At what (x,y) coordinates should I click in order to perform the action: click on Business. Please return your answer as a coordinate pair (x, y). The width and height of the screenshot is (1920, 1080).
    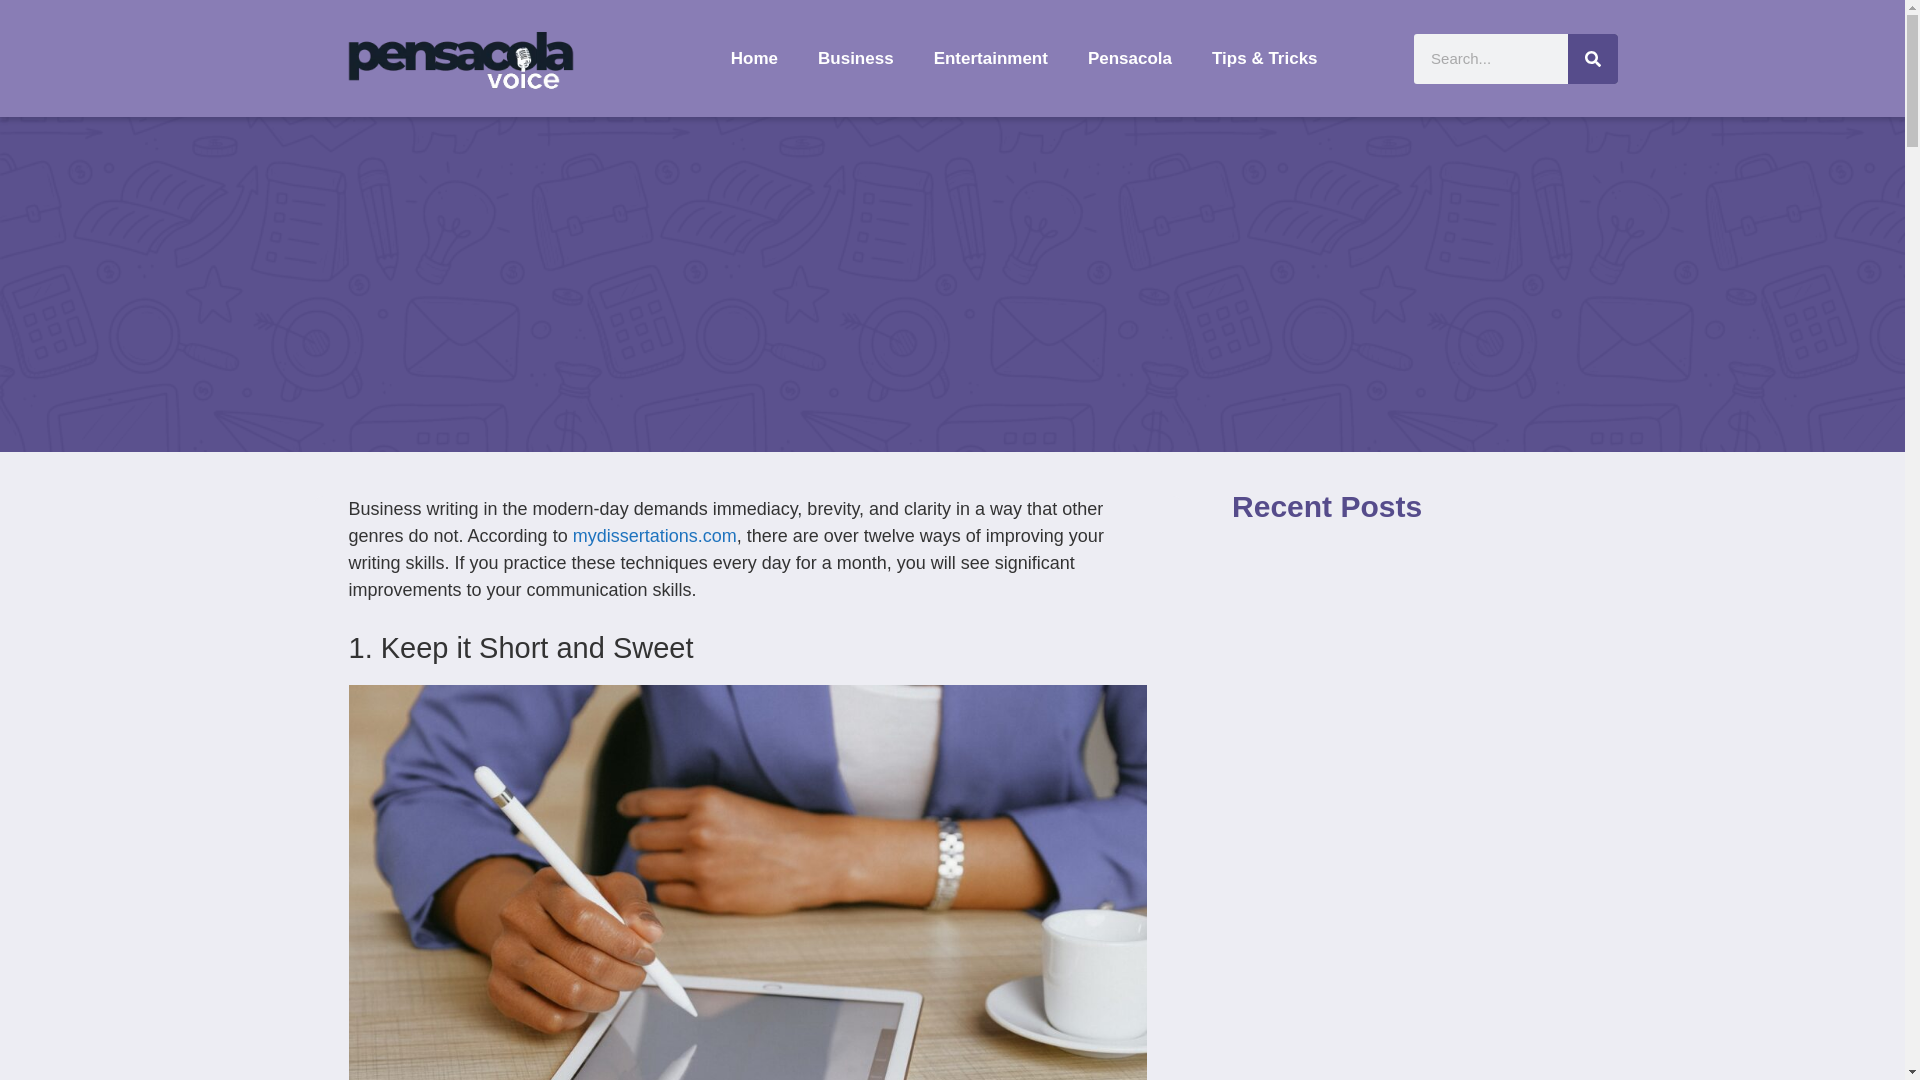
    Looking at the image, I should click on (856, 58).